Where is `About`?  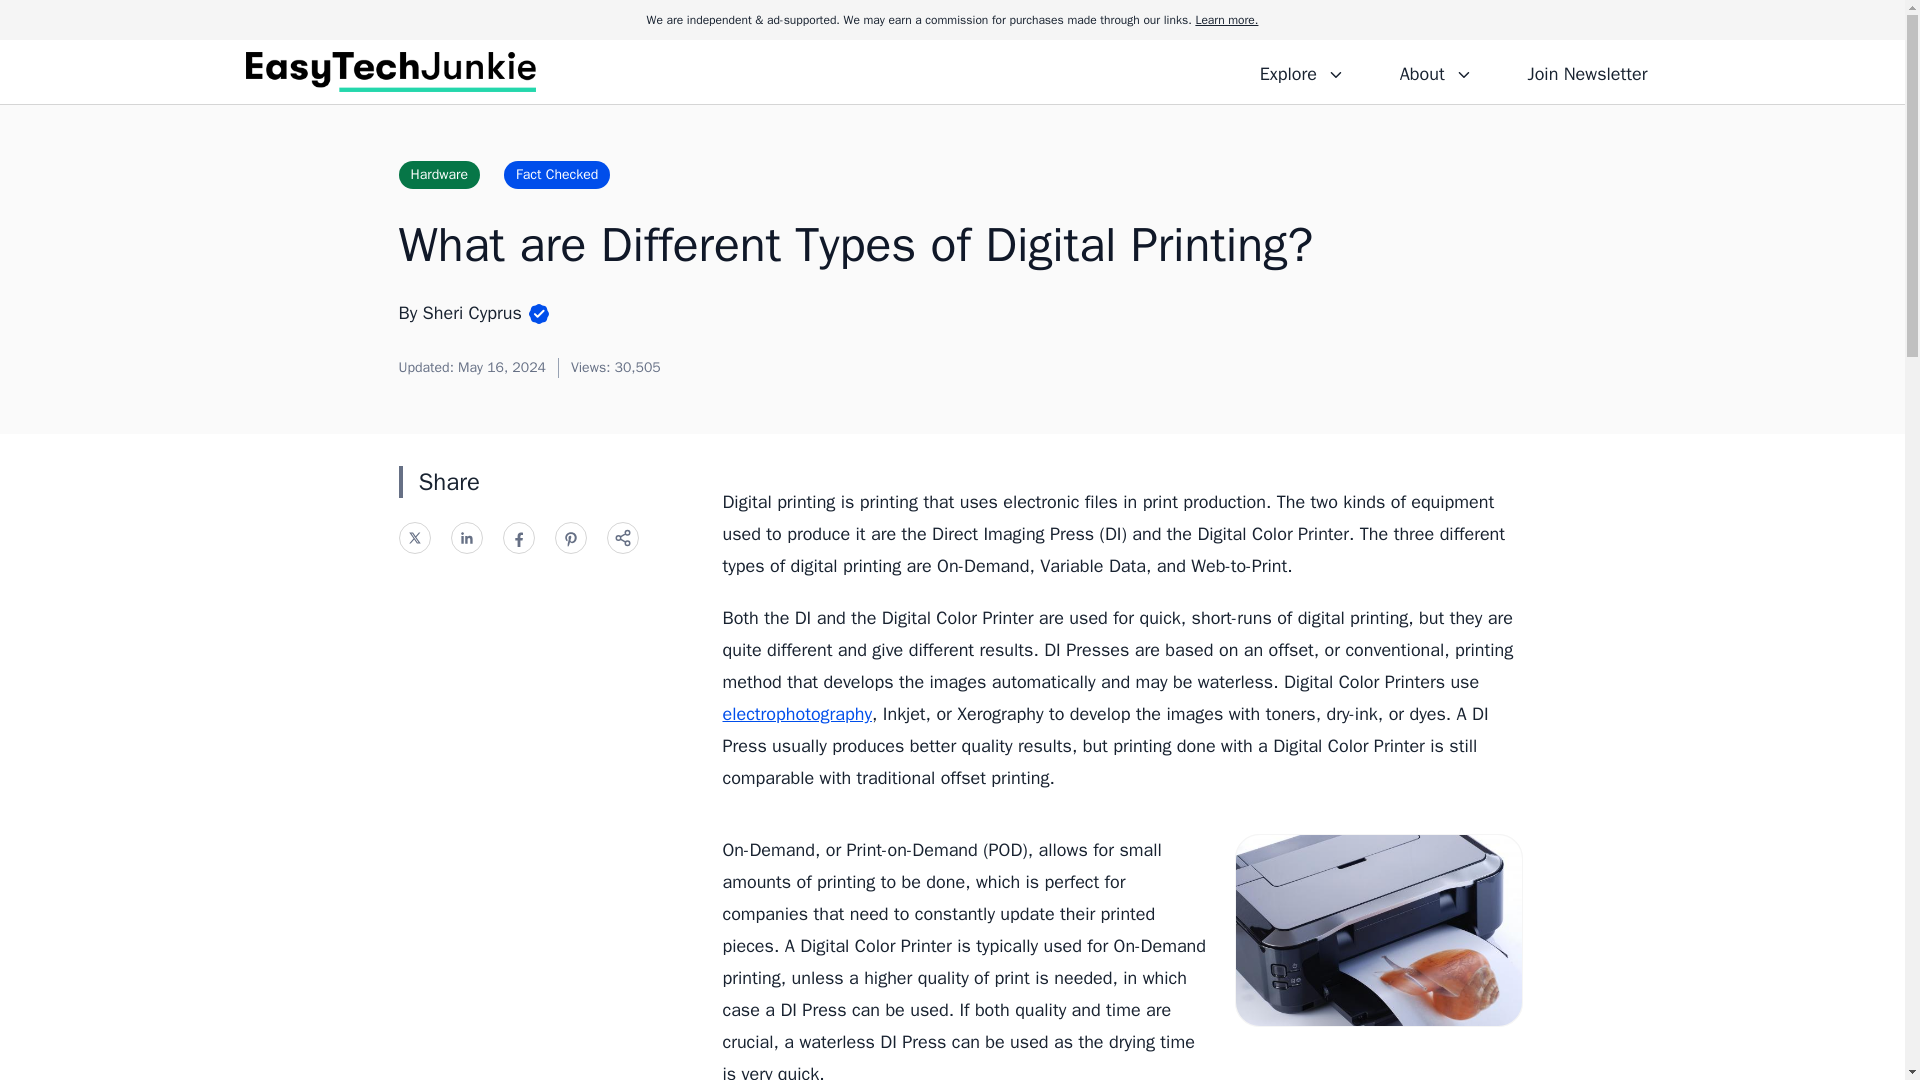
About is located at coordinates (1435, 71).